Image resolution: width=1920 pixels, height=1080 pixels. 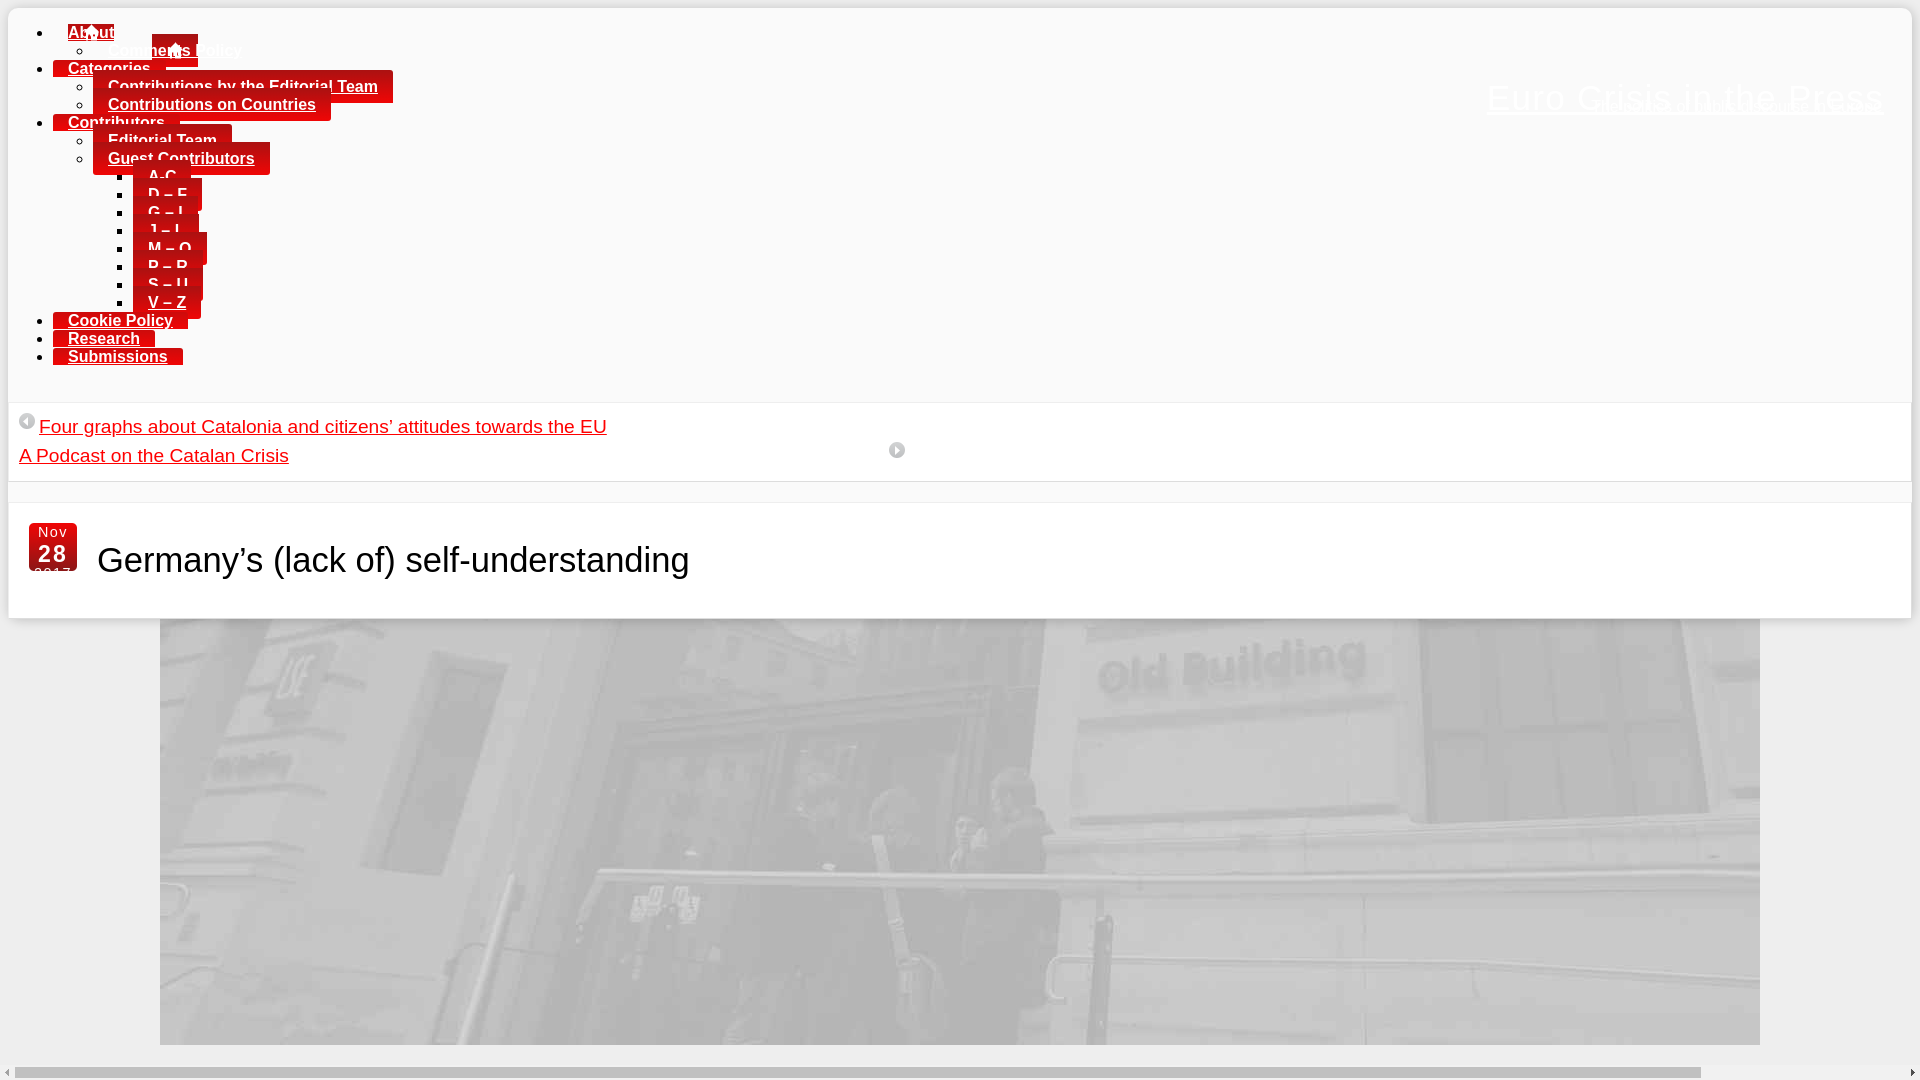 What do you see at coordinates (48, 48) in the screenshot?
I see `Skip to content` at bounding box center [48, 48].